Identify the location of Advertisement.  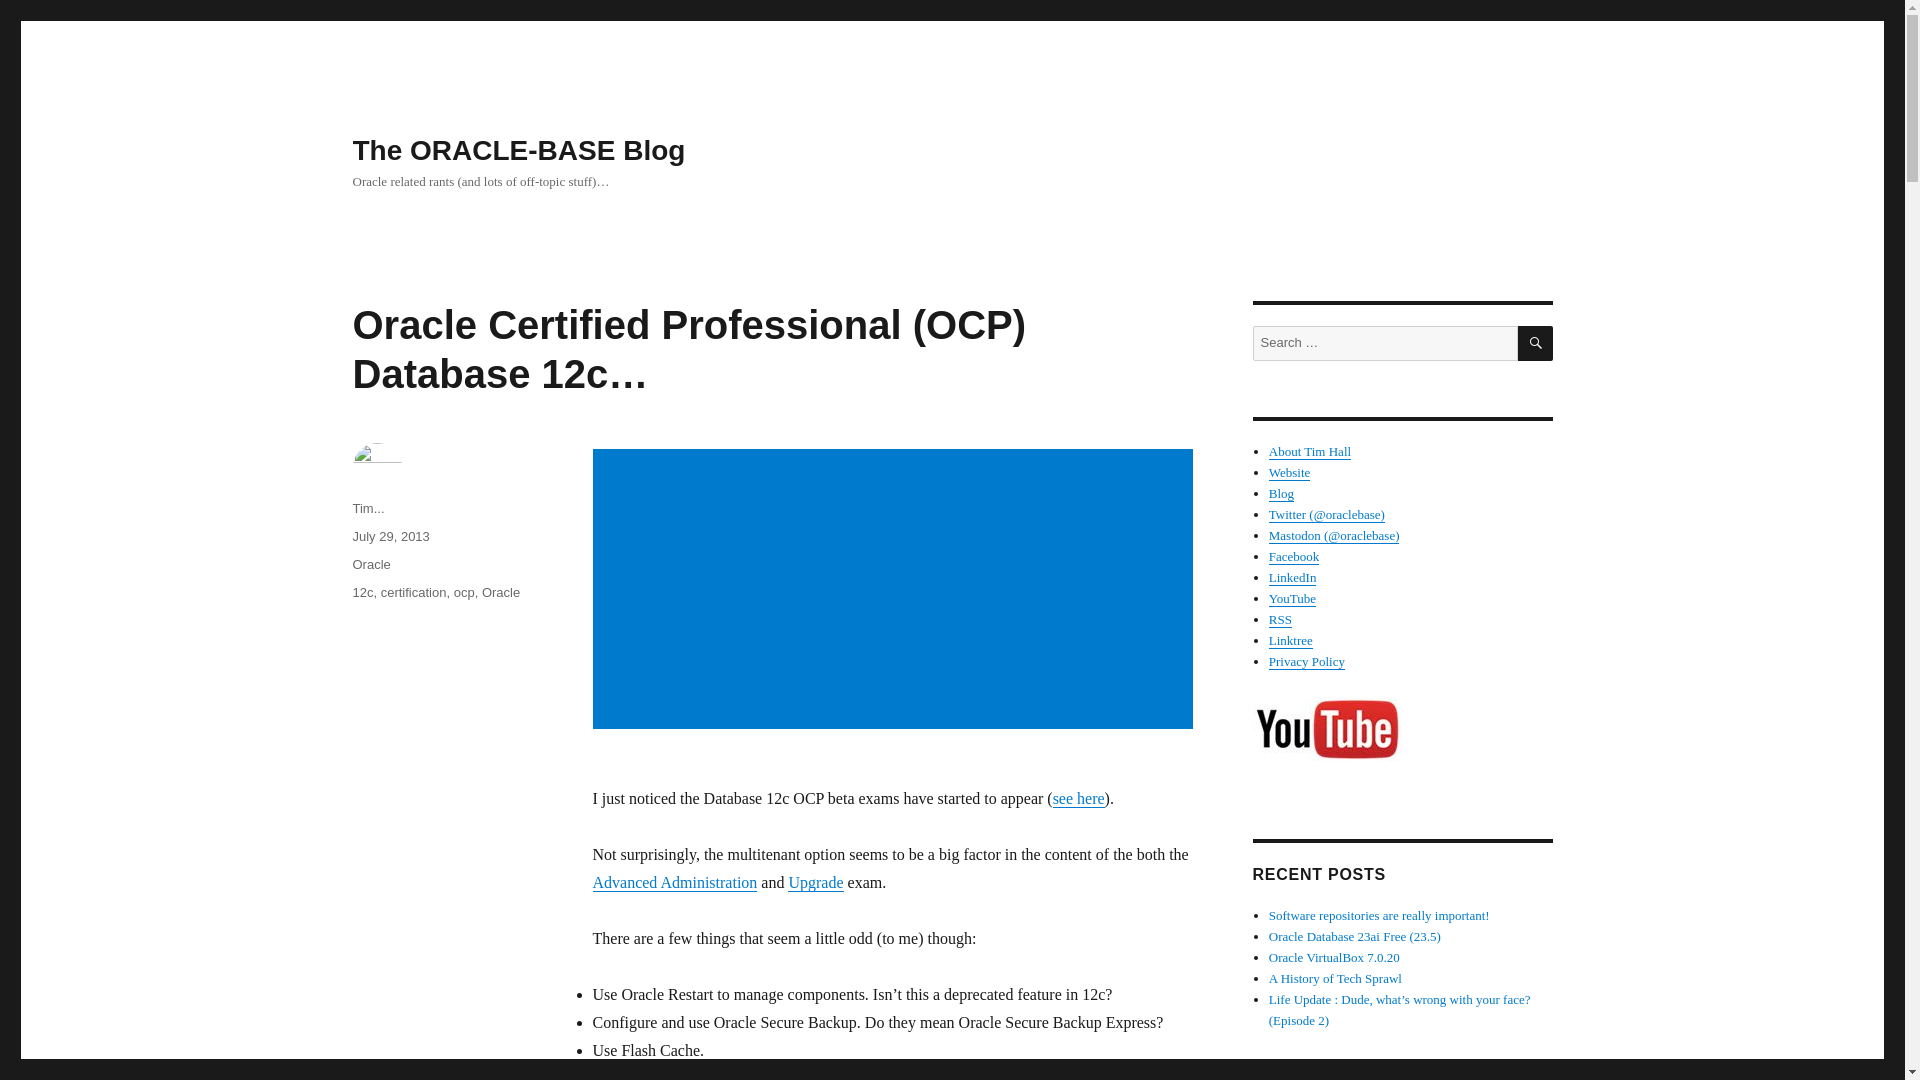
(896, 591).